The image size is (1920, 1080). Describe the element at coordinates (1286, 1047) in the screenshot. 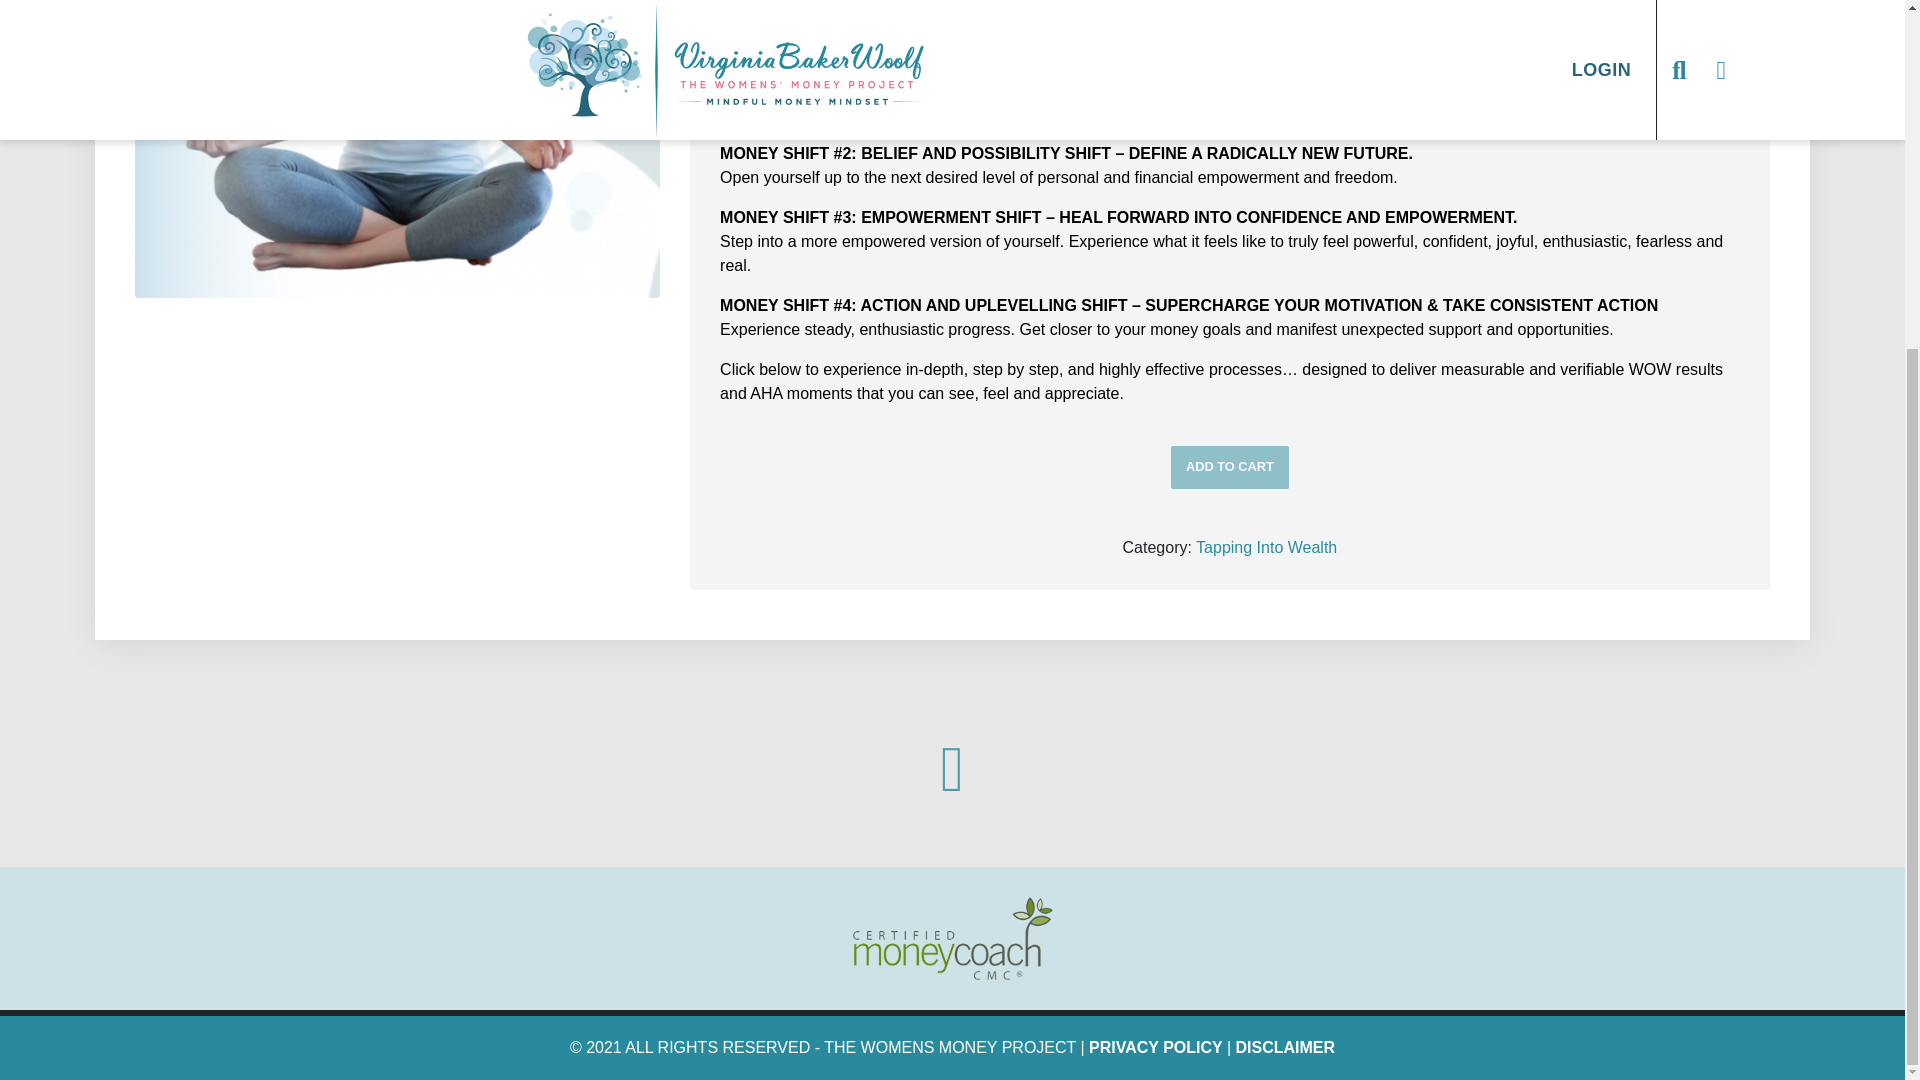

I see `DISCLAIMER` at that location.